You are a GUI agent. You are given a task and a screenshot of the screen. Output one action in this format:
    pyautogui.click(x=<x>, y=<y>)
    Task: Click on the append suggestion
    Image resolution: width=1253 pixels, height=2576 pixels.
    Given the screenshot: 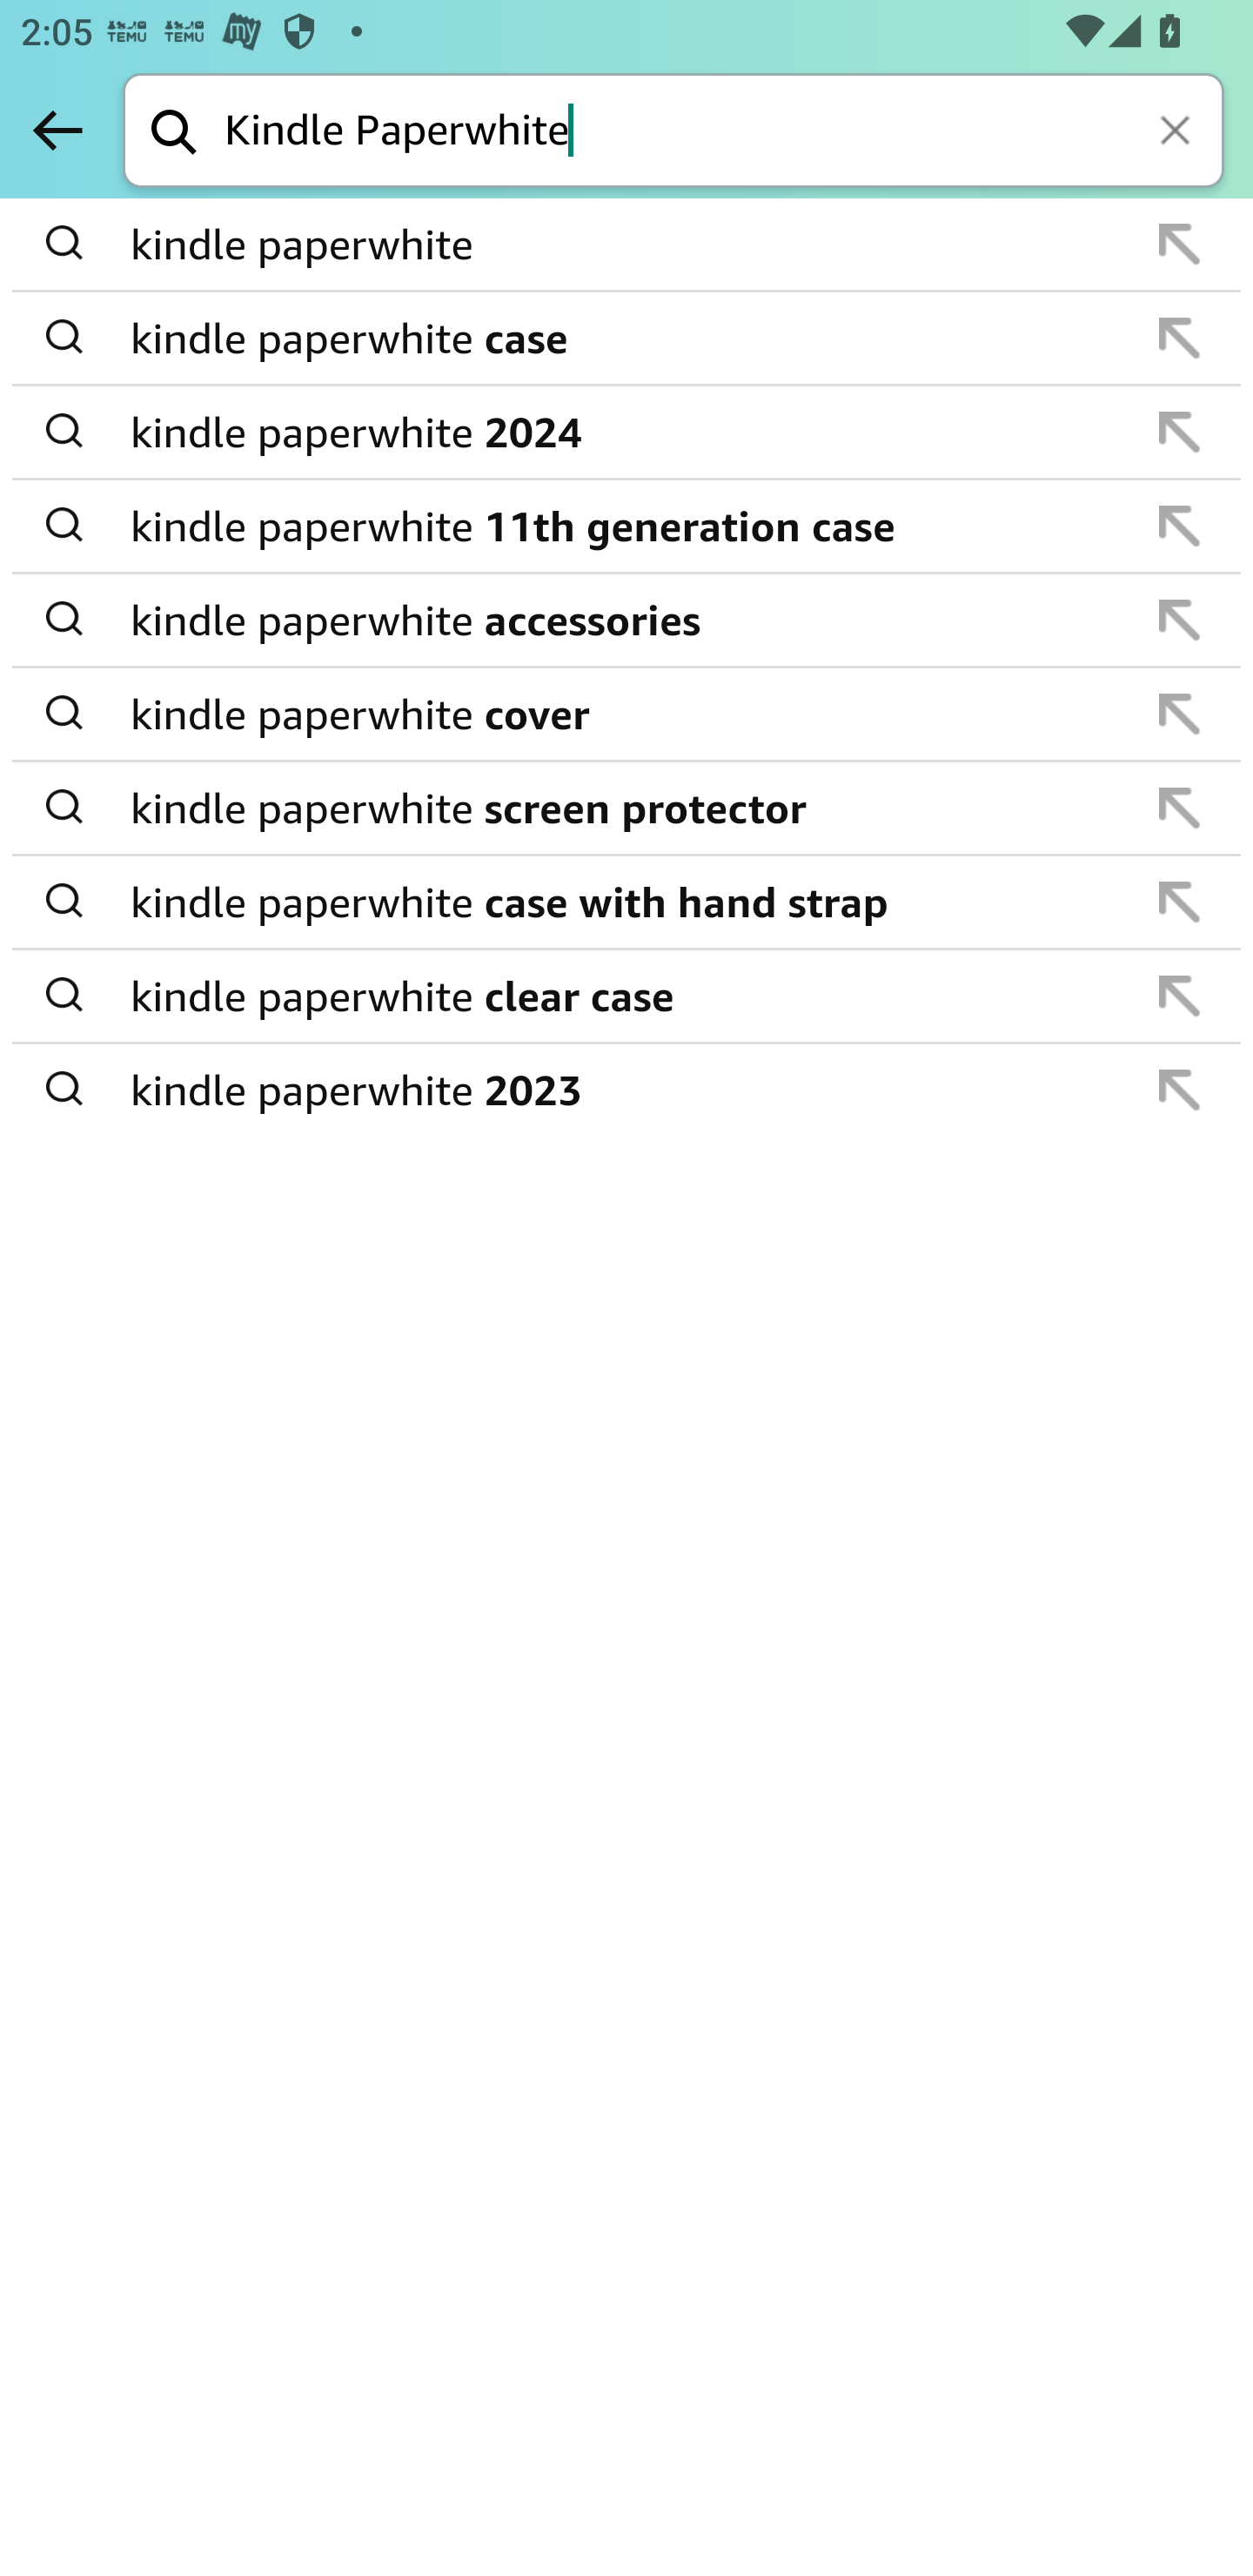 What is the action you would take?
    pyautogui.click(x=1180, y=996)
    